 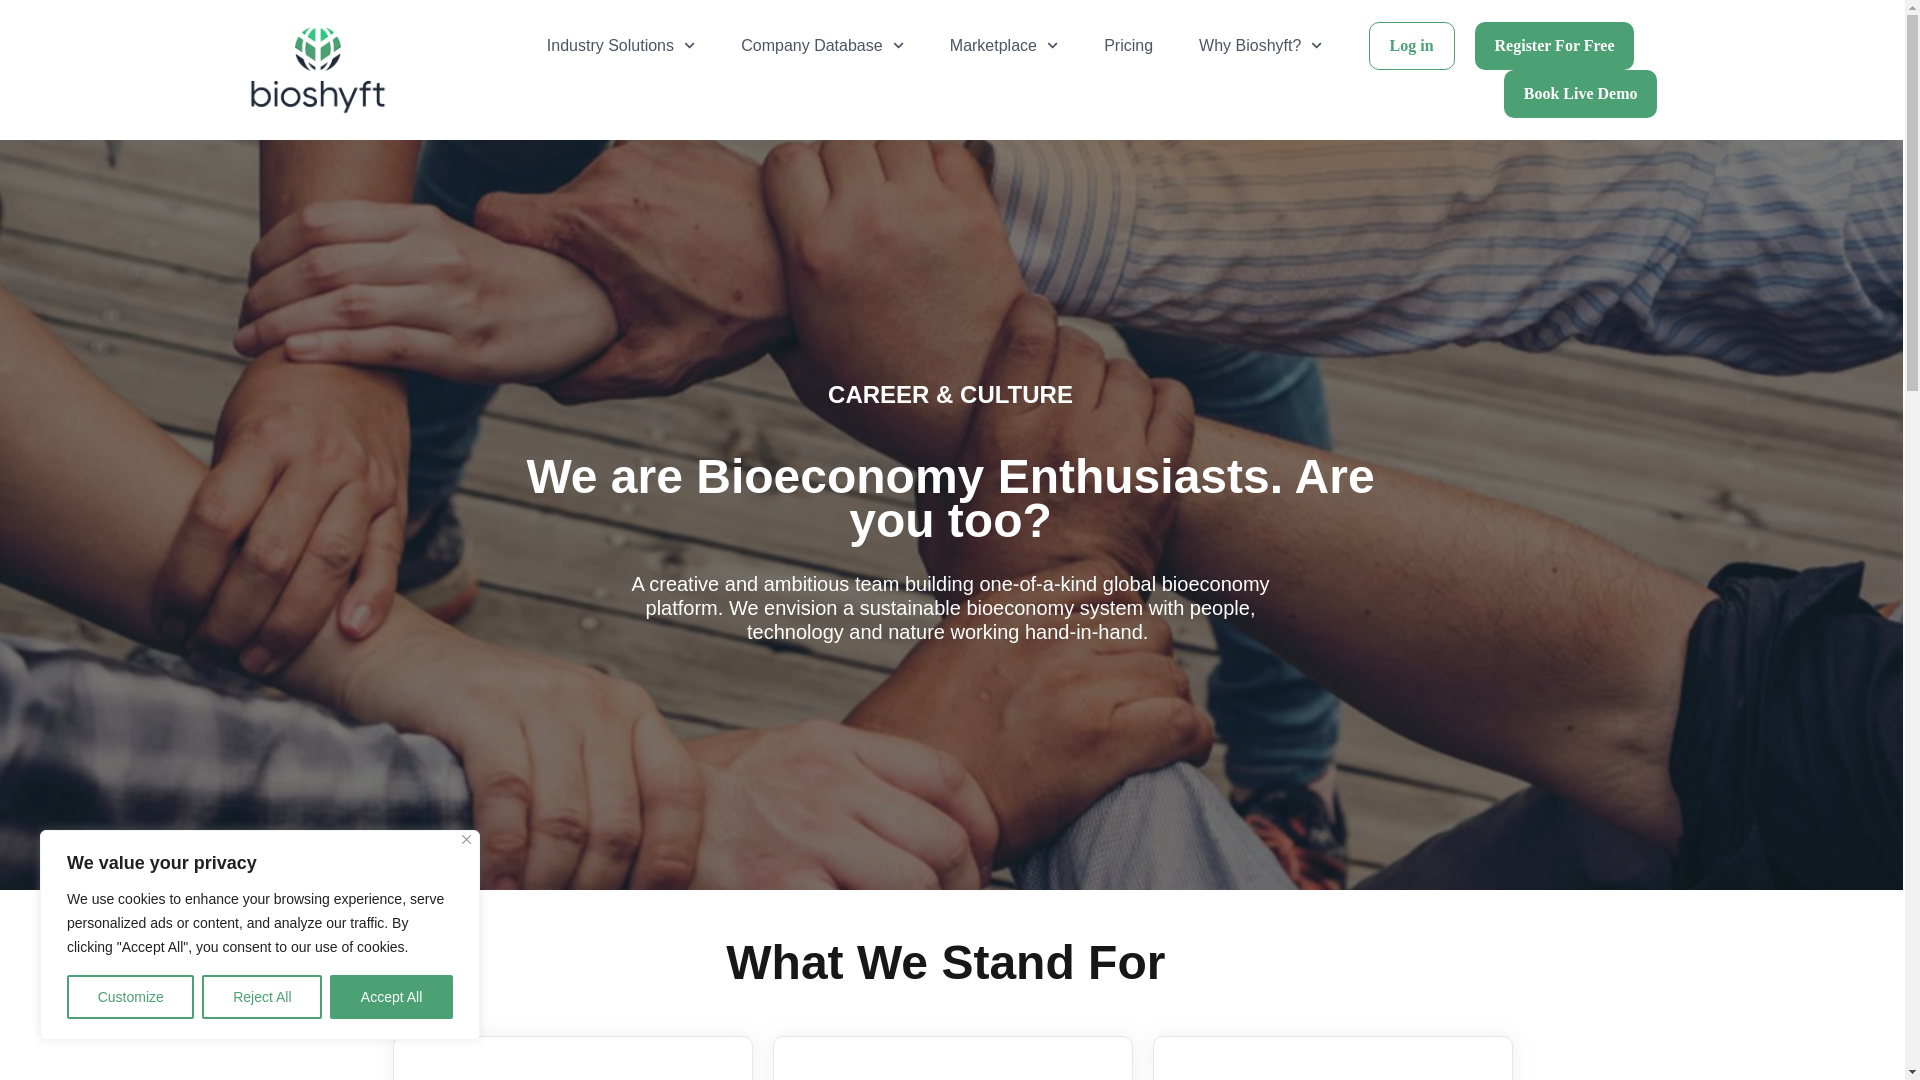 I want to click on Industry Solutions, so click(x=621, y=46).